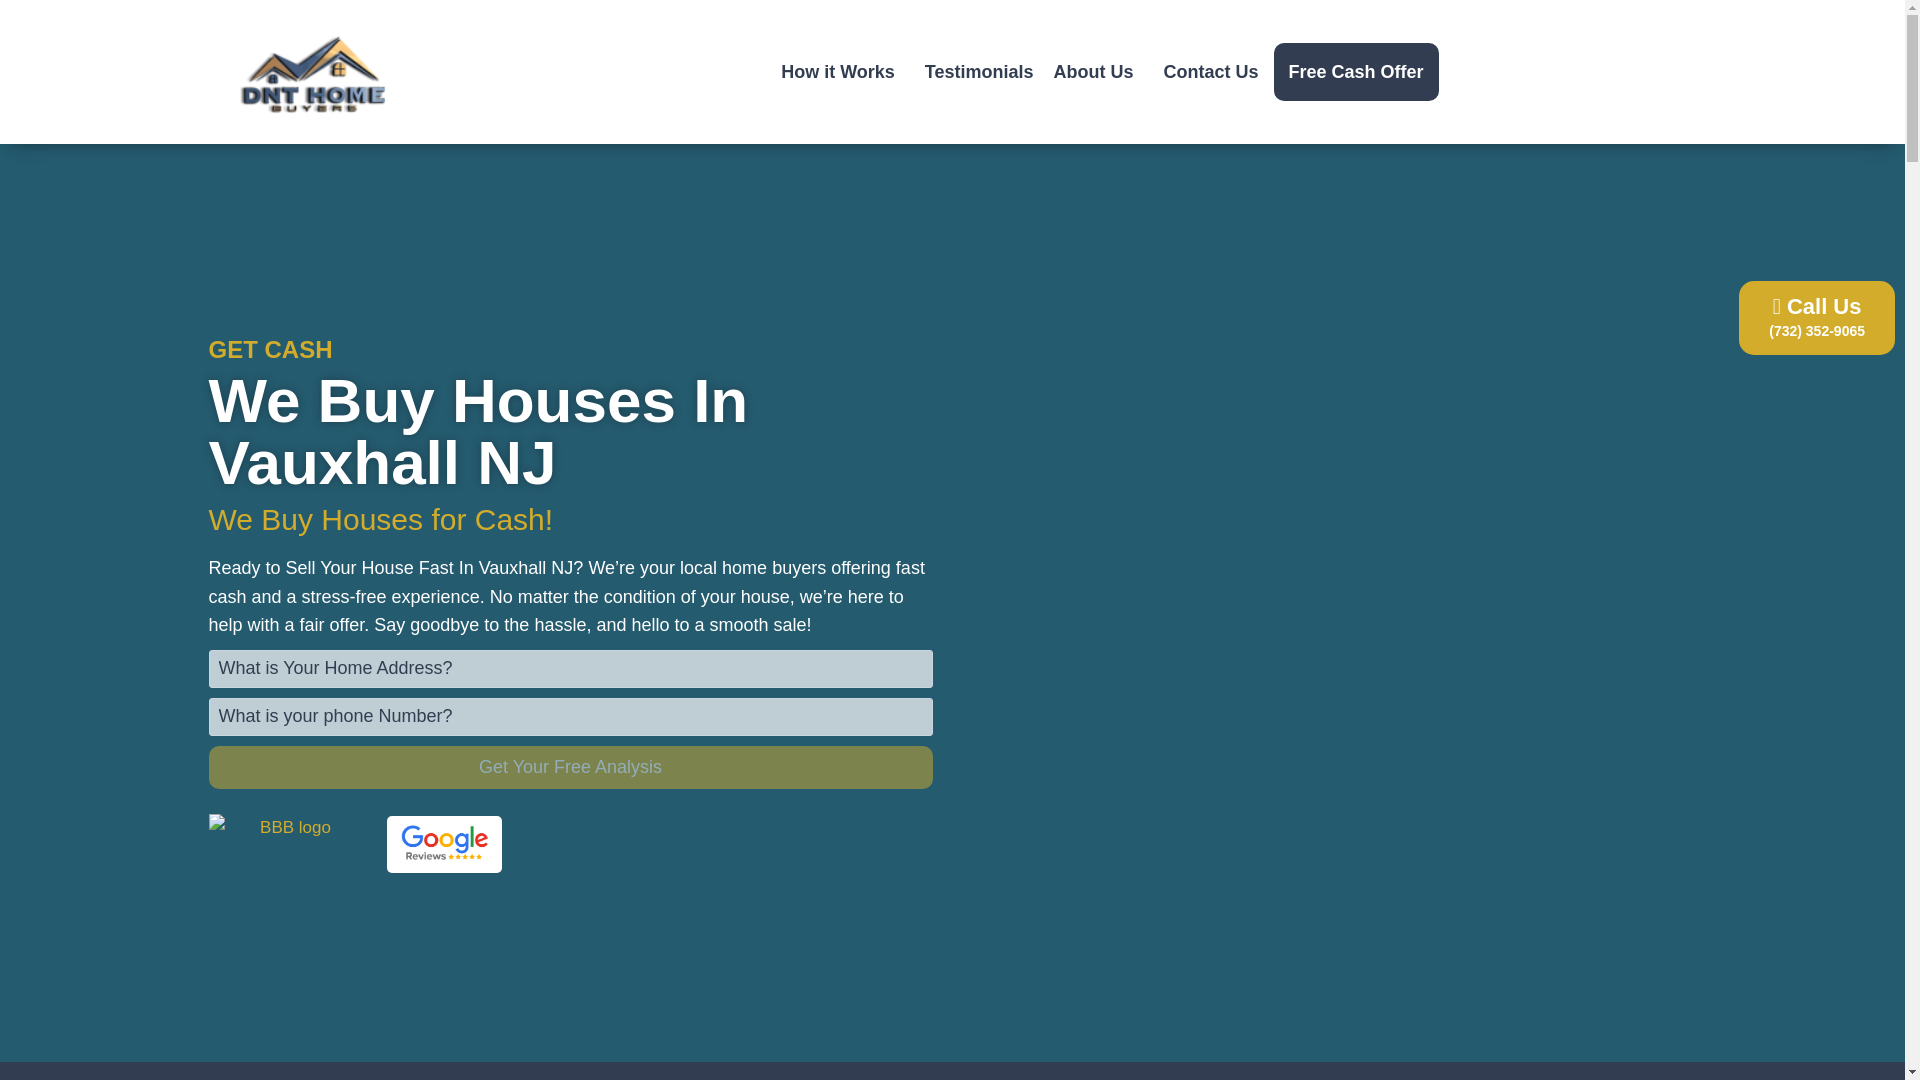 The width and height of the screenshot is (1920, 1080). What do you see at coordinates (1098, 72) in the screenshot?
I see `About Us` at bounding box center [1098, 72].